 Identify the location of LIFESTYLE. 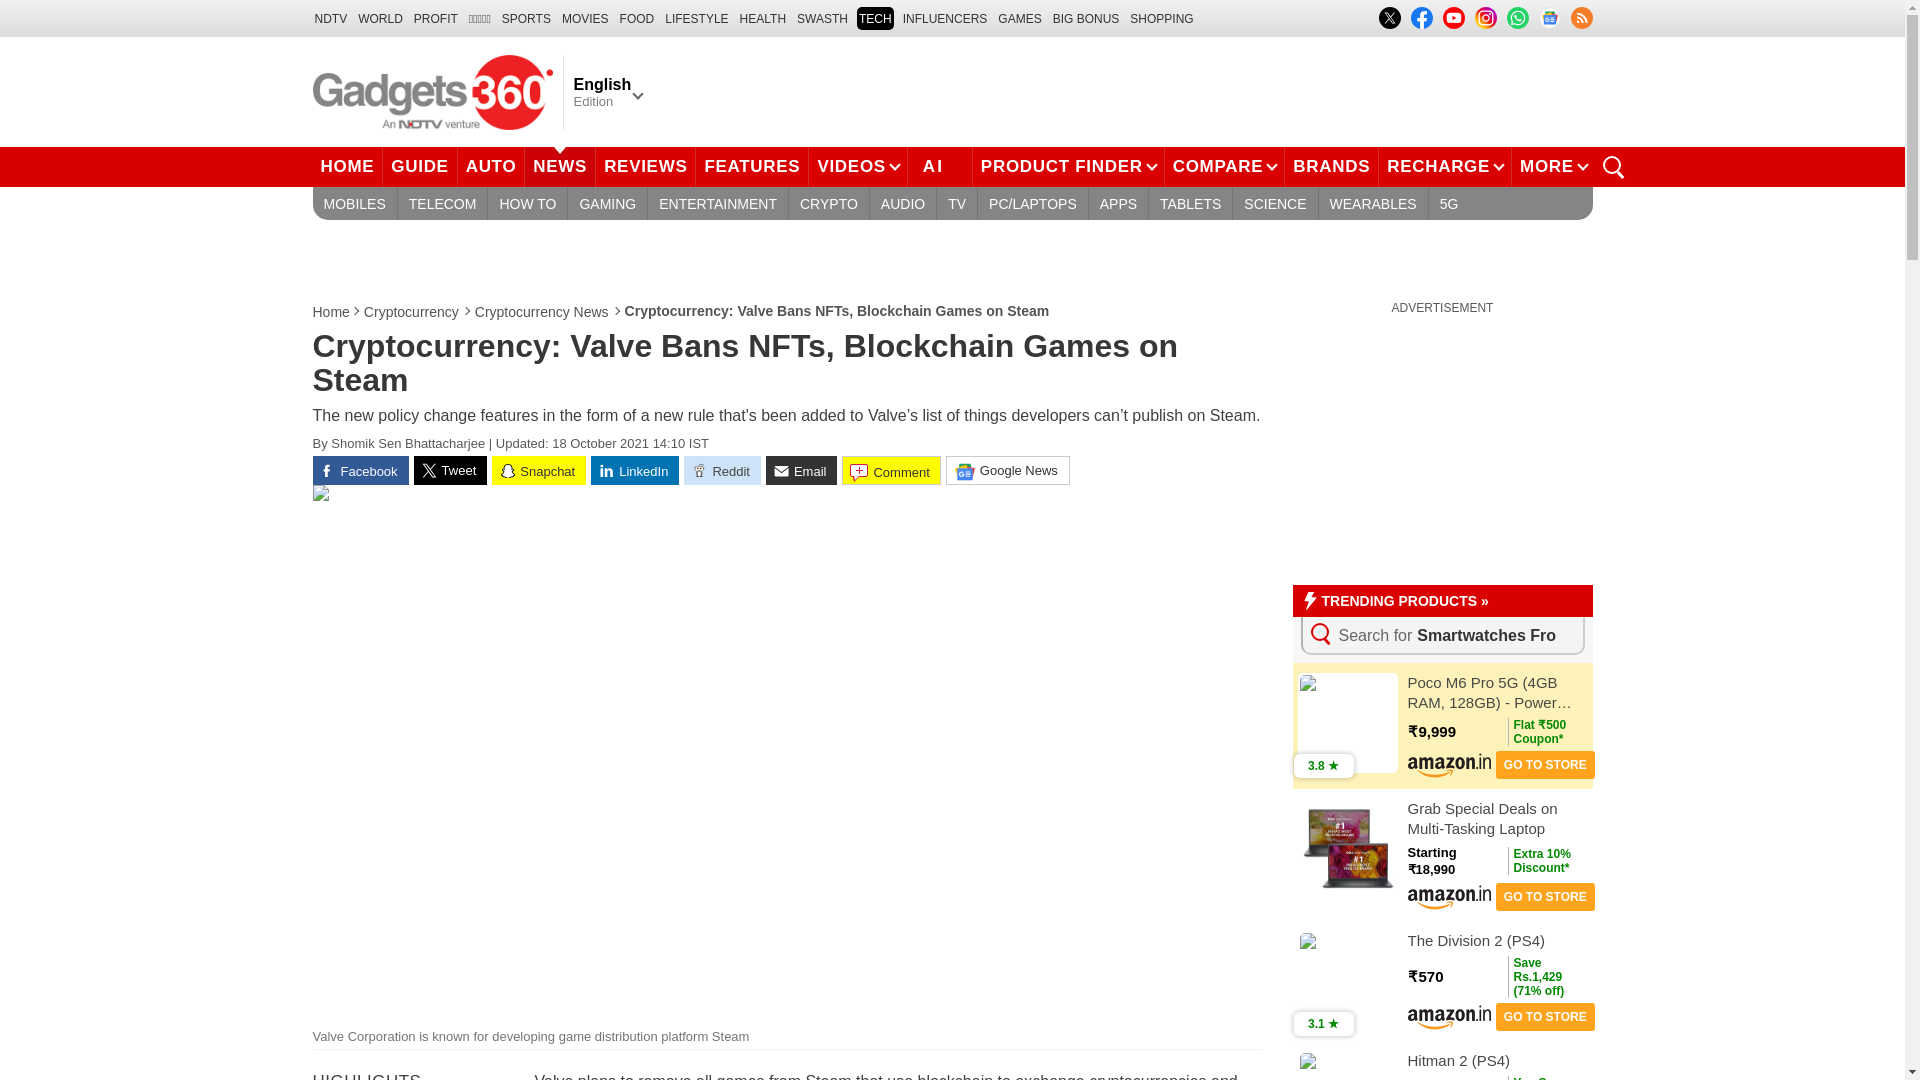
(696, 18).